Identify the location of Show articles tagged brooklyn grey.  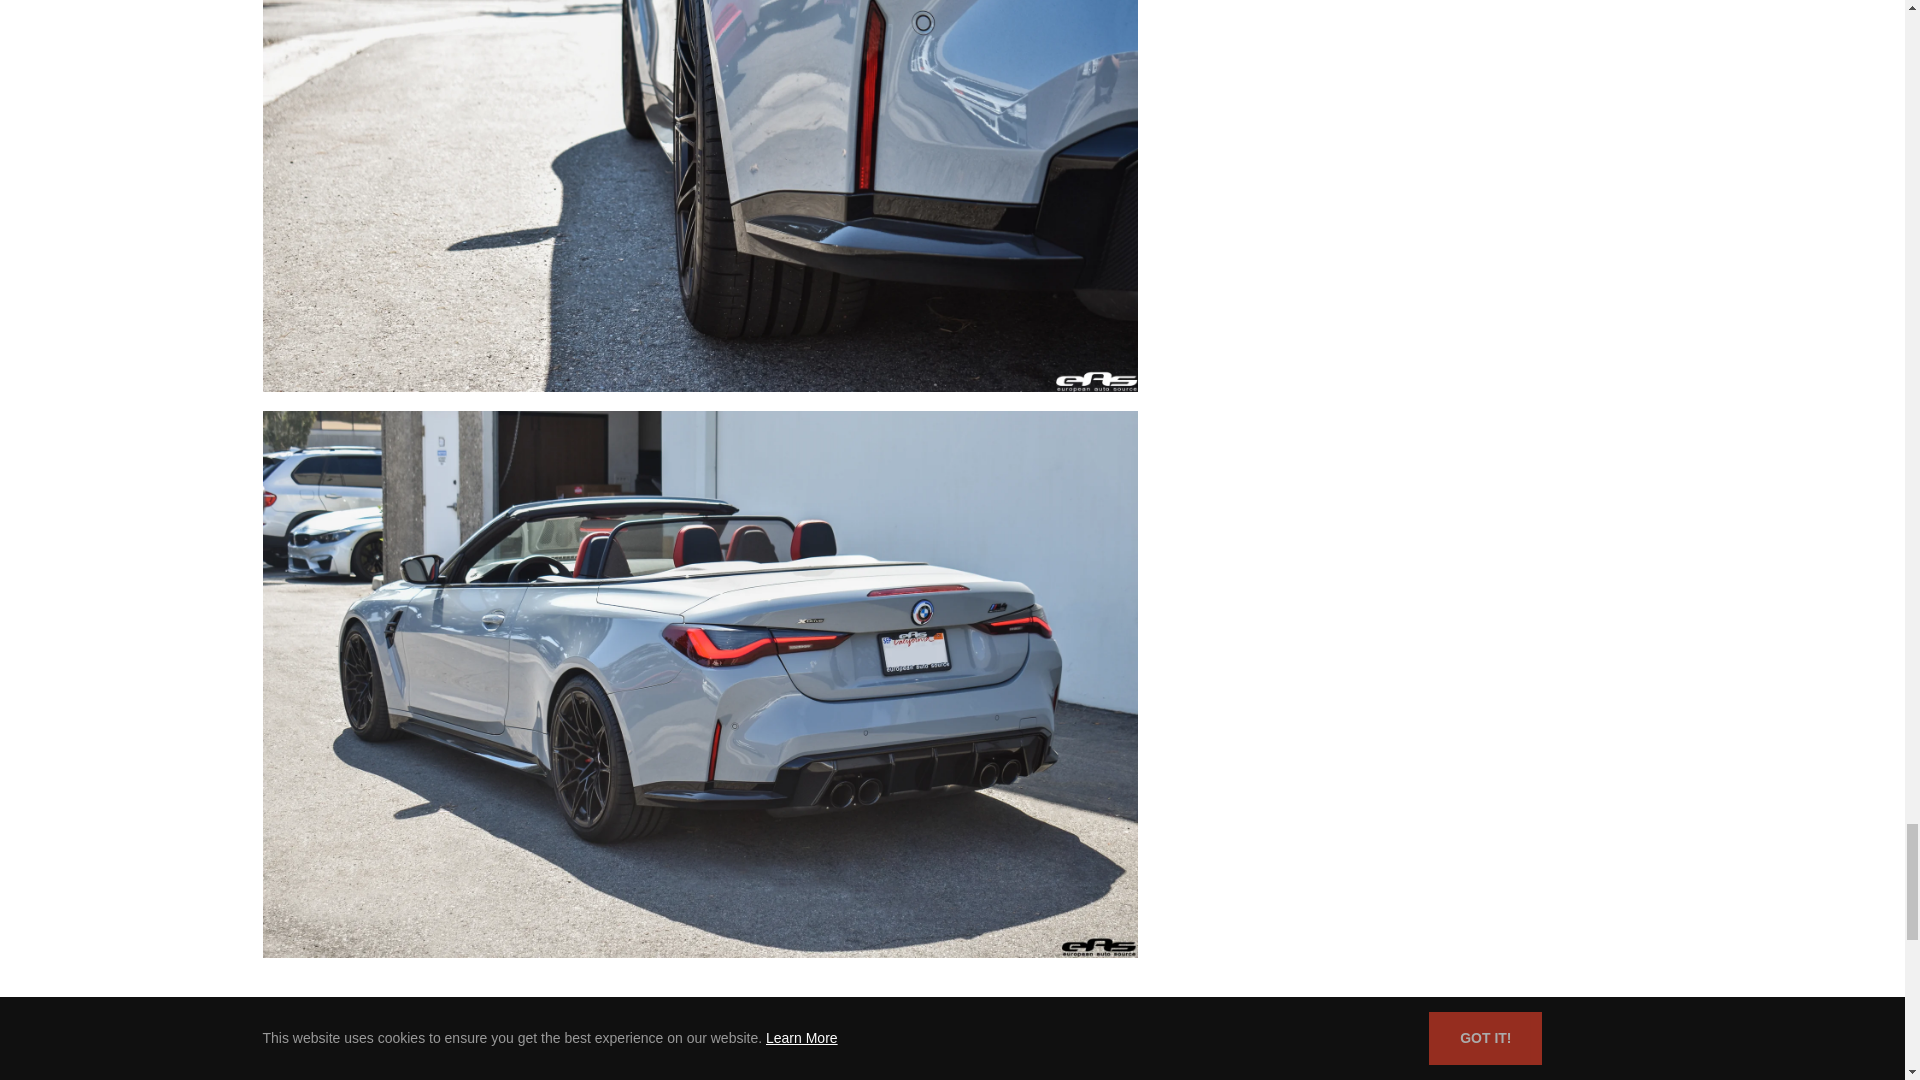
(420, 1078).